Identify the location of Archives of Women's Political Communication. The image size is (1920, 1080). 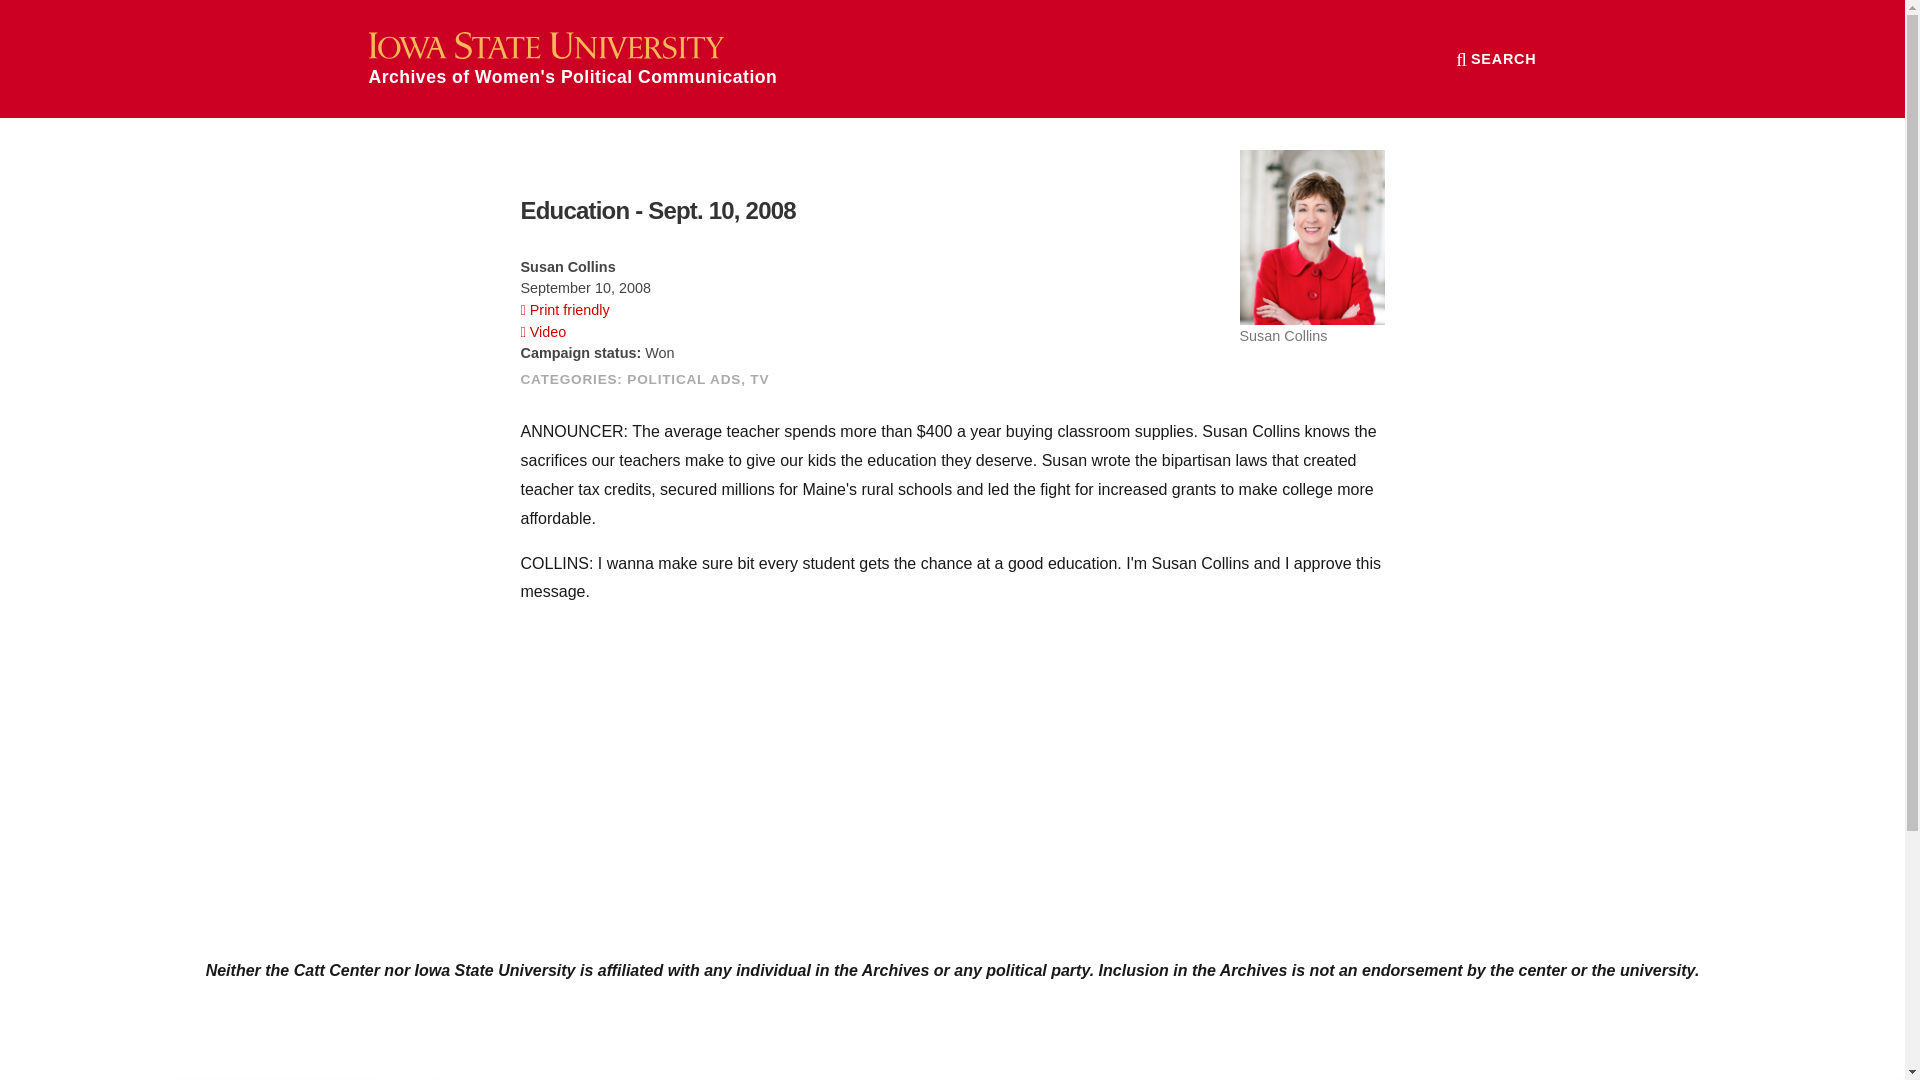
(572, 58).